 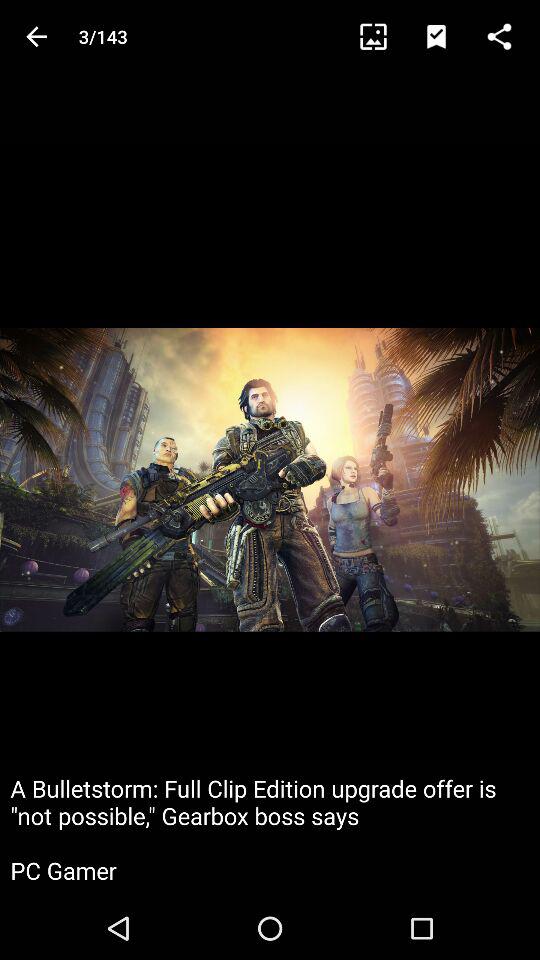 I want to click on choose a bulletstorm full item, so click(x=270, y=828).